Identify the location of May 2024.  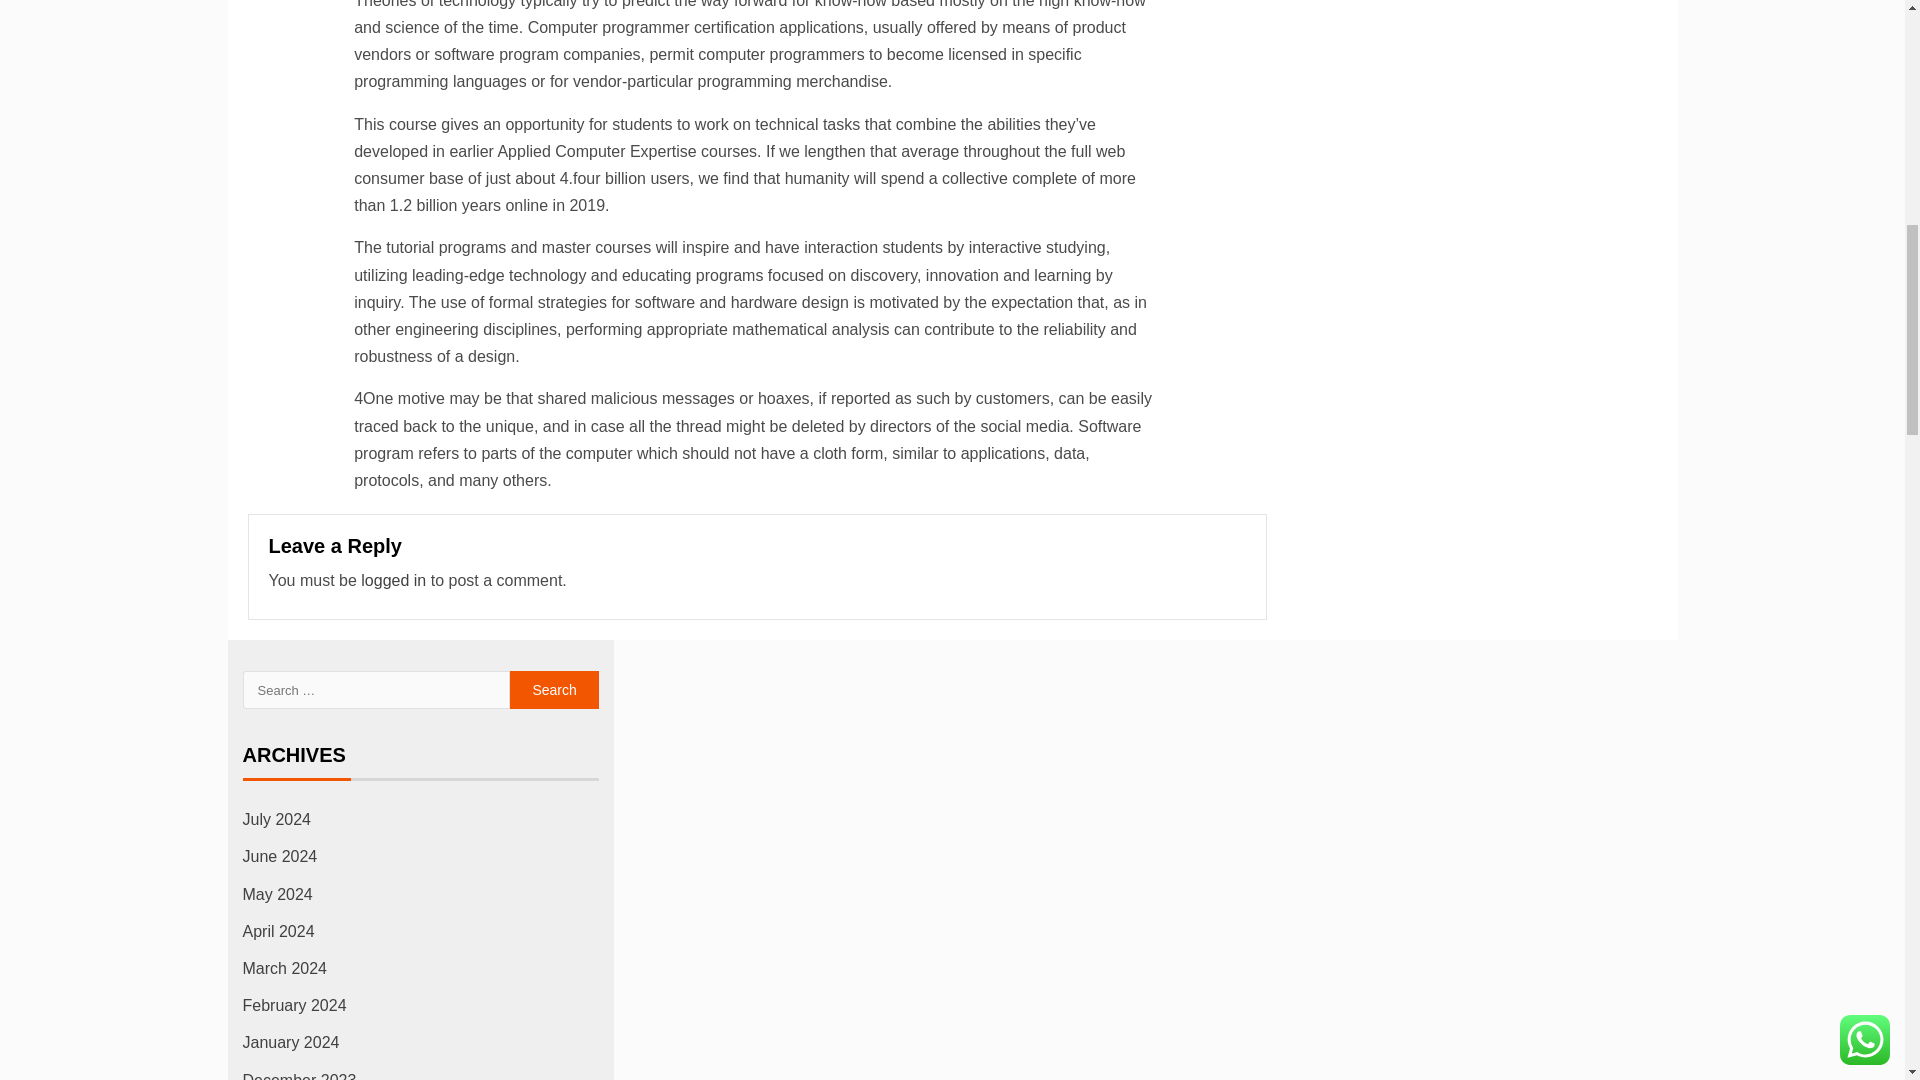
(276, 894).